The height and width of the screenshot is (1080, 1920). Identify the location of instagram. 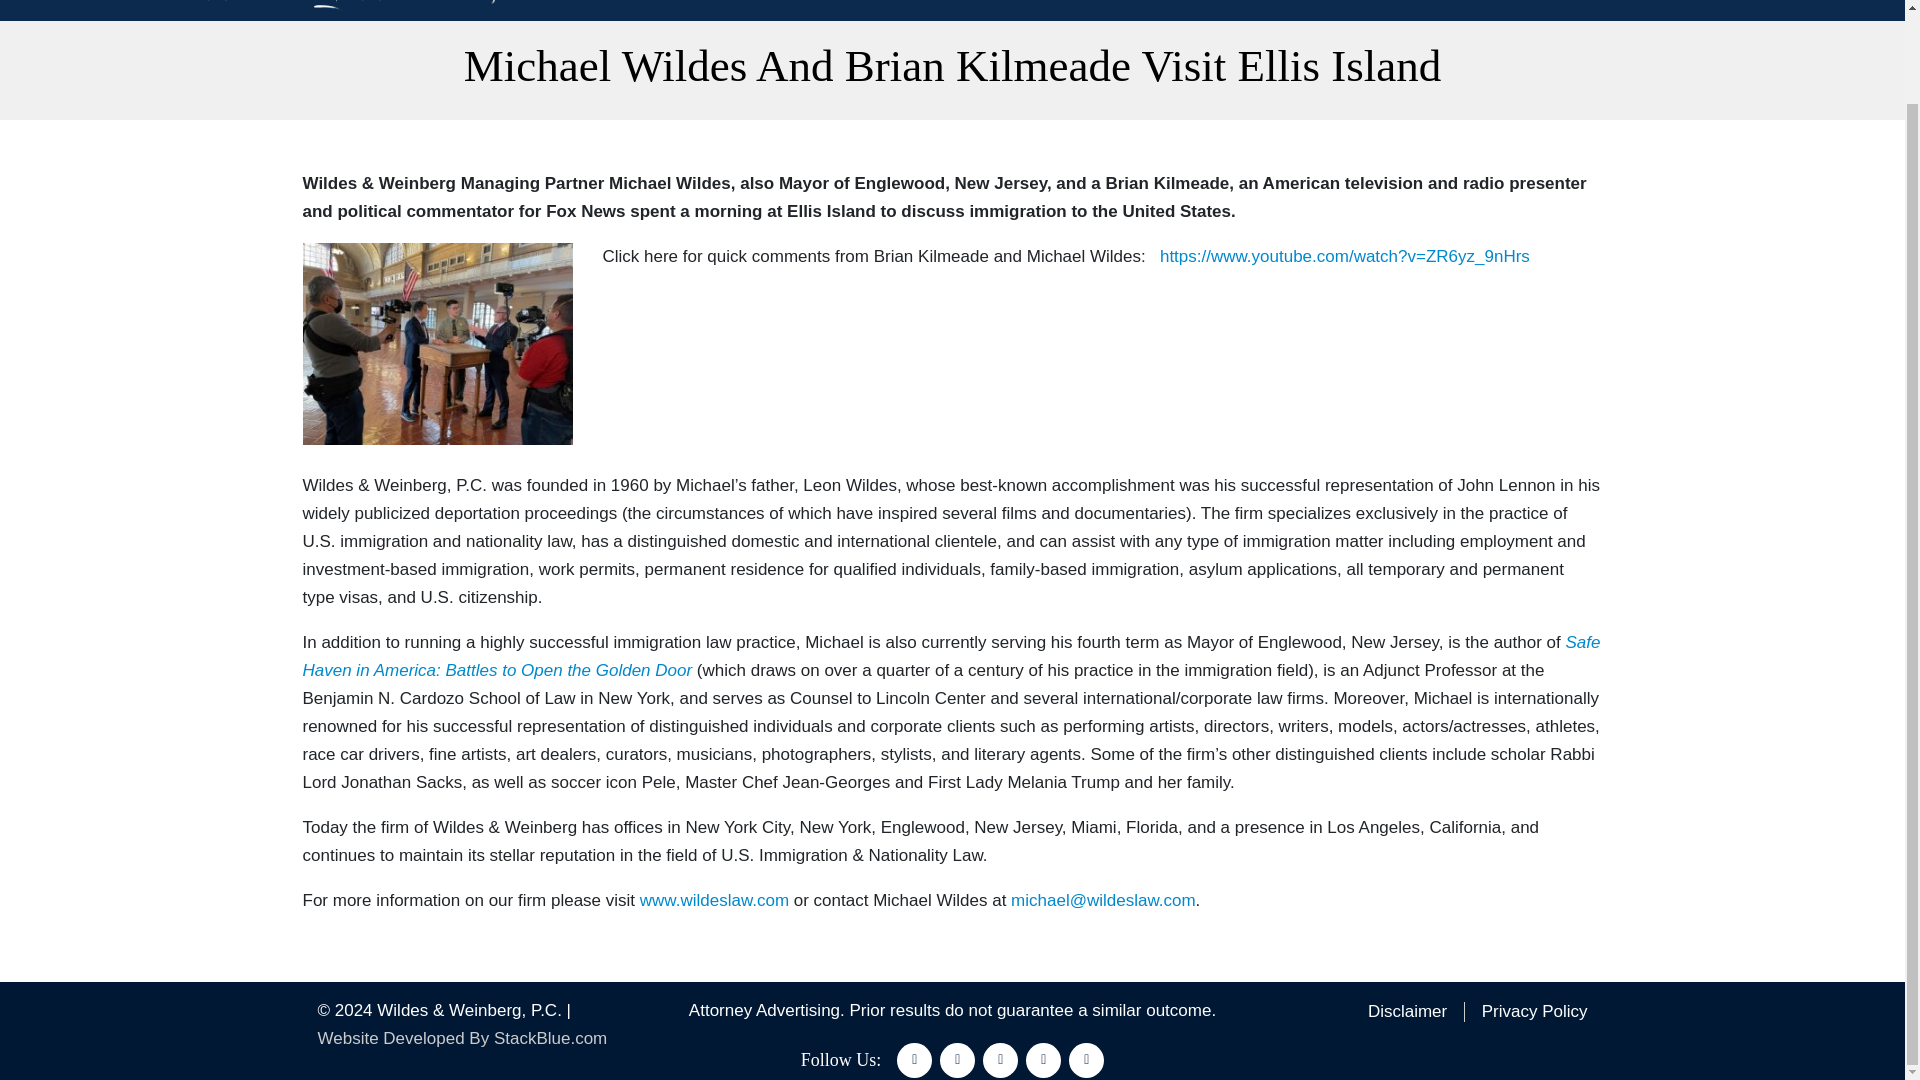
(1043, 1060).